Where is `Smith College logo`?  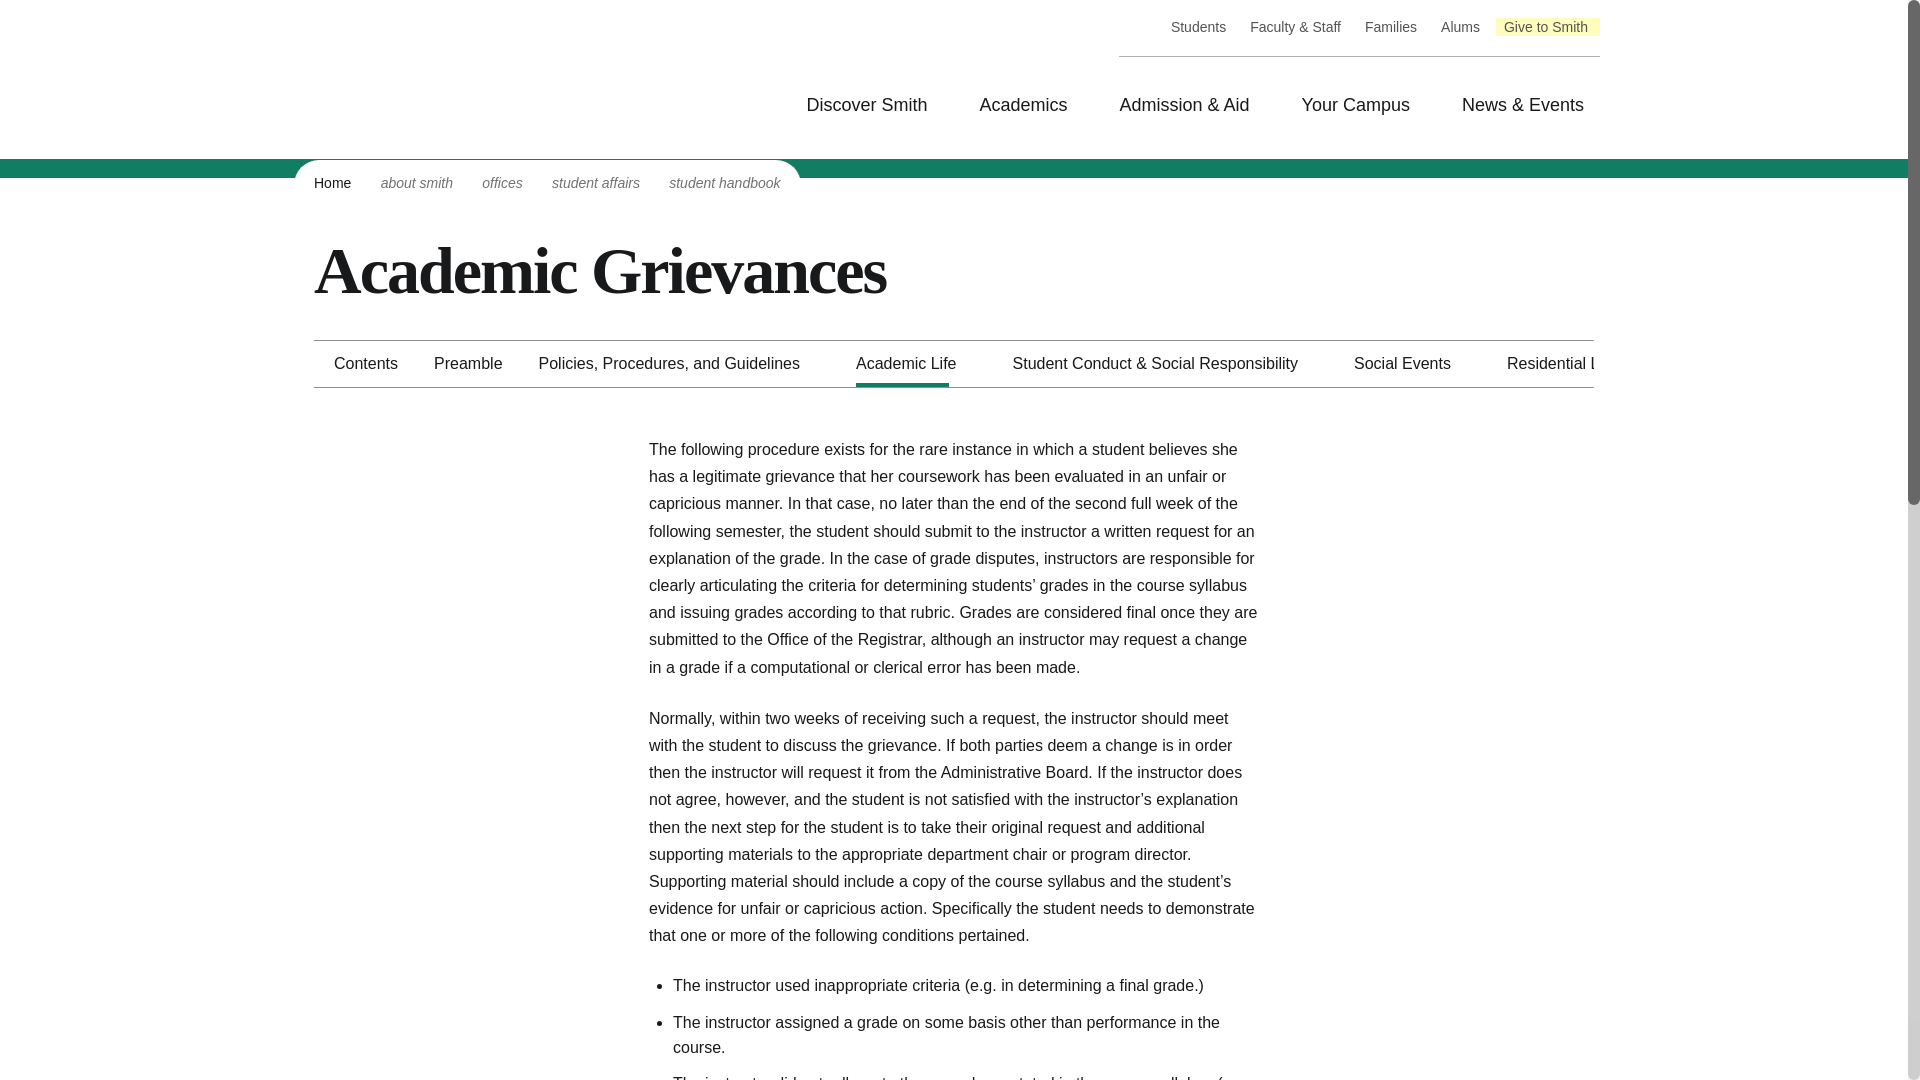
Smith College logo is located at coordinates (157, 474).